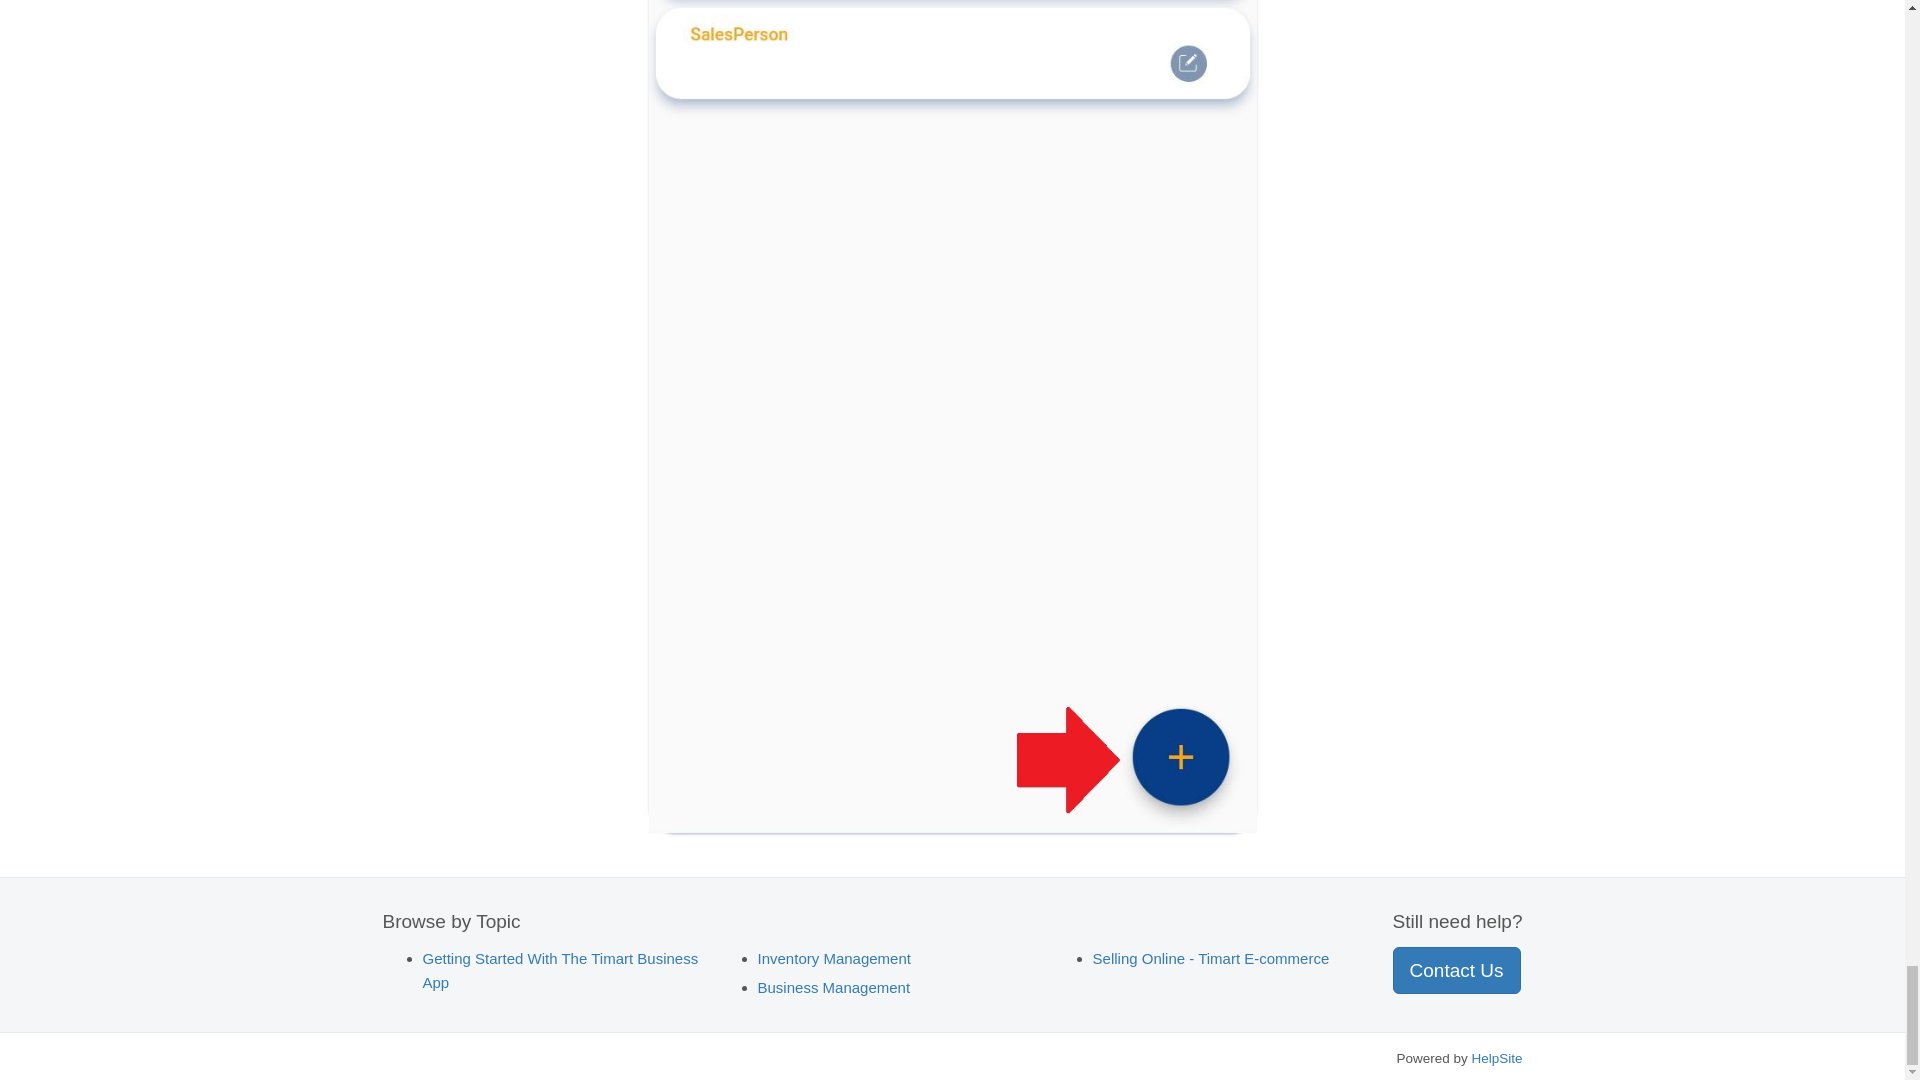 The width and height of the screenshot is (1920, 1080). What do you see at coordinates (1211, 958) in the screenshot?
I see `Selling Online - Timart E-commerce` at bounding box center [1211, 958].